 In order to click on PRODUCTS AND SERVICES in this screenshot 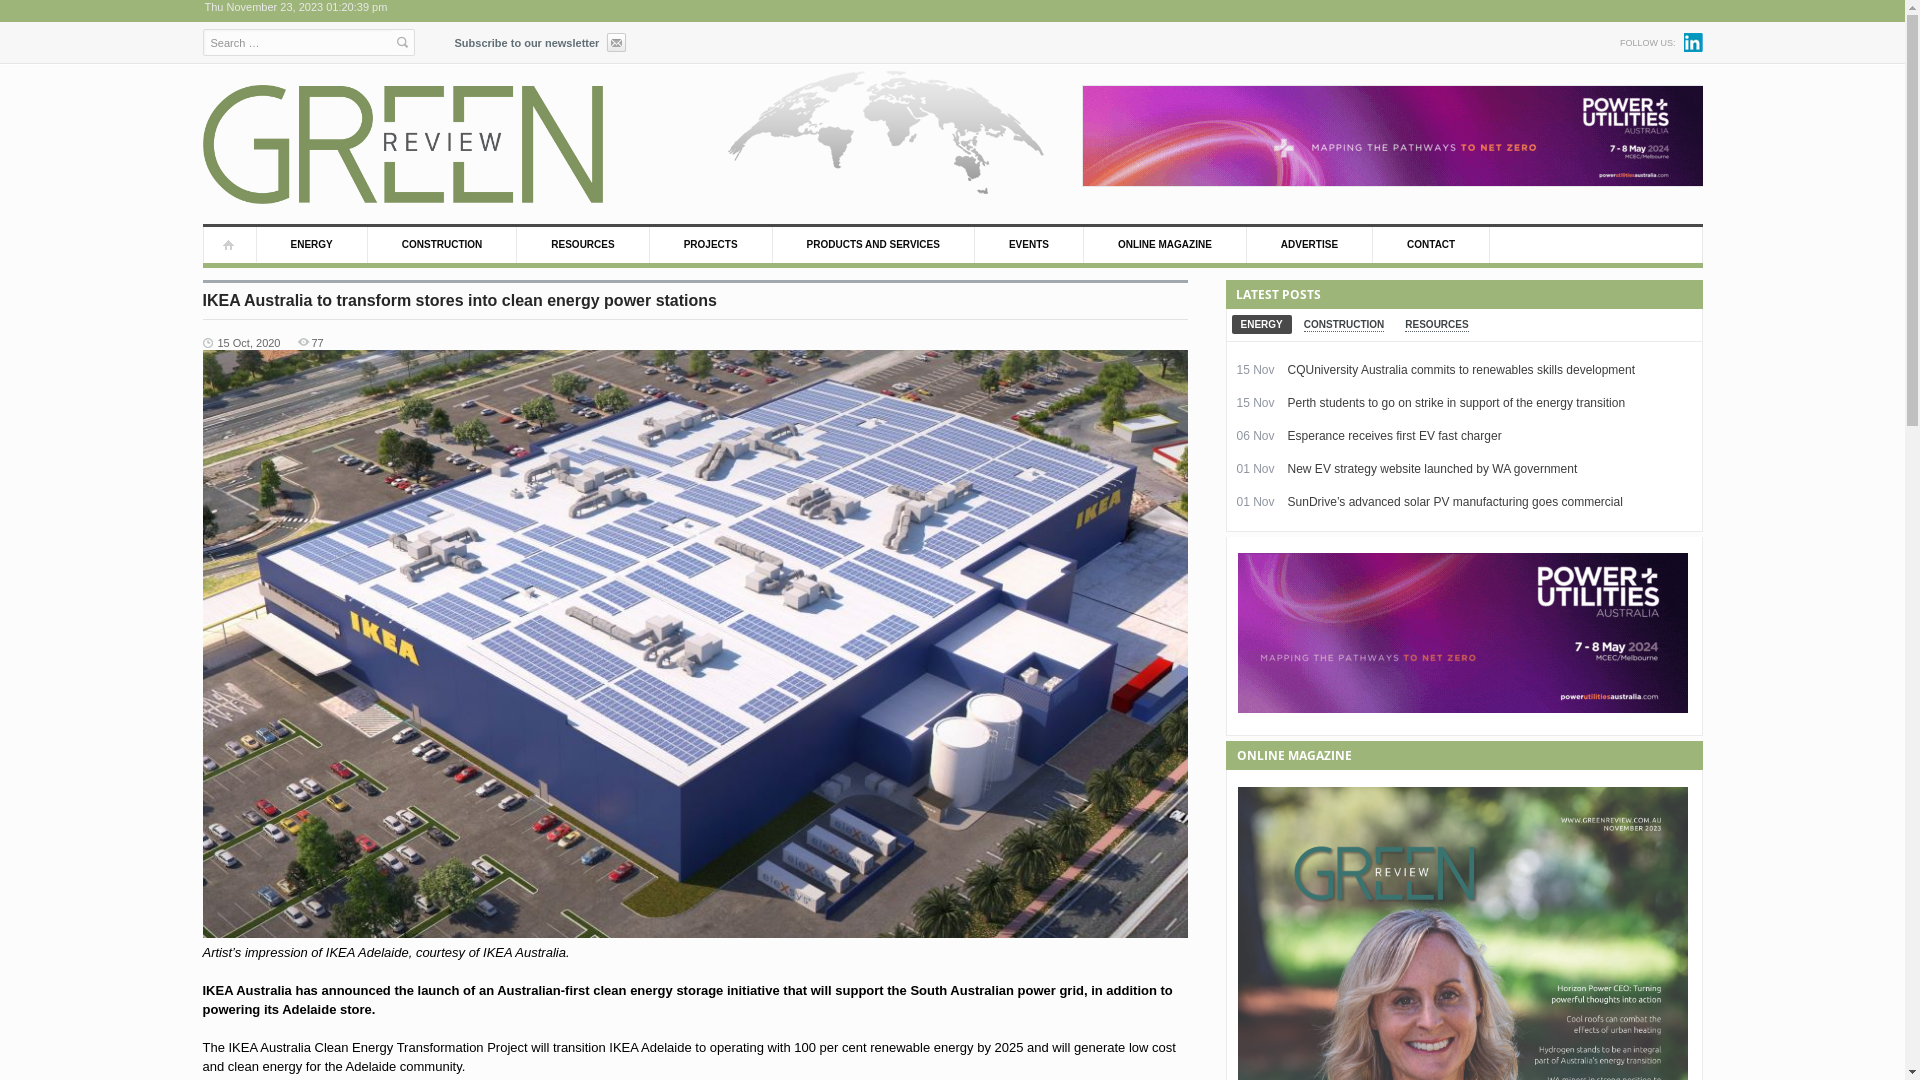, I will do `click(874, 245)`.